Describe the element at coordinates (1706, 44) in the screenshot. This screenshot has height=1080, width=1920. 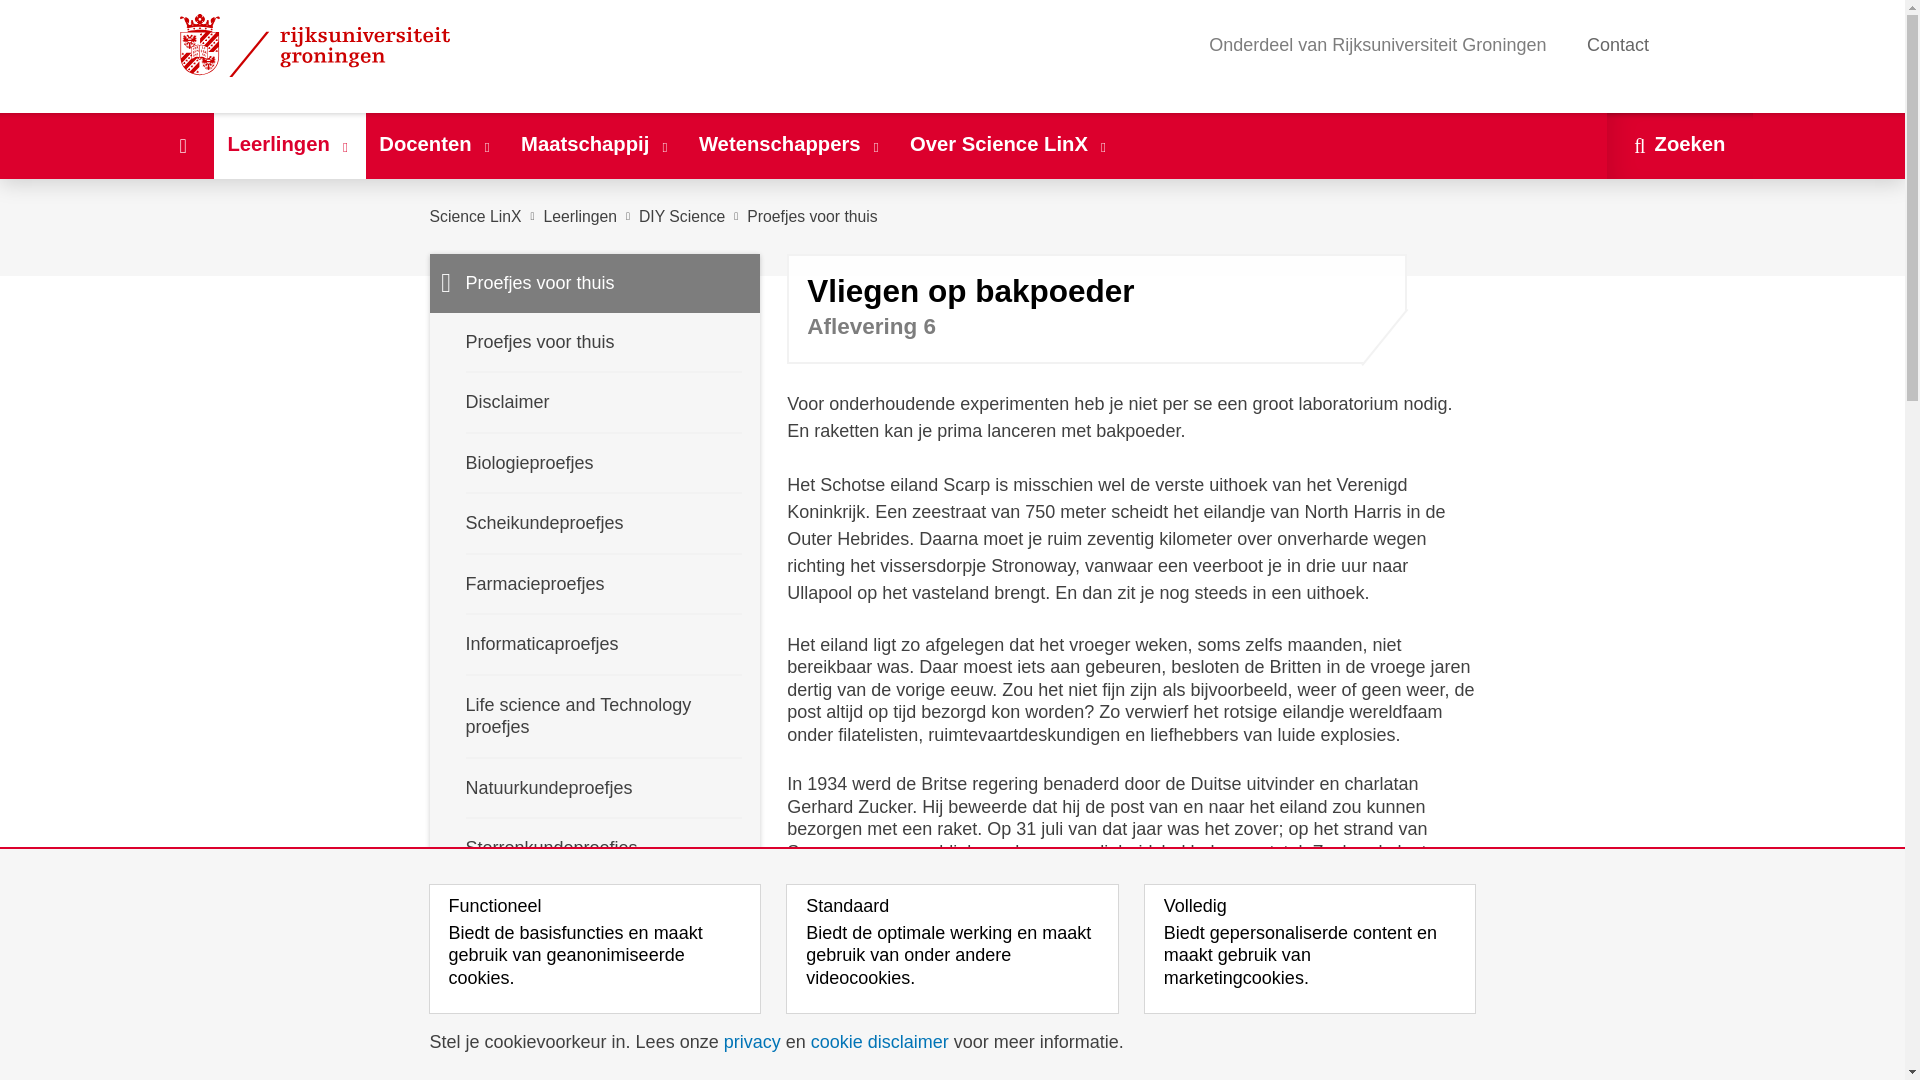
I see `English` at that location.